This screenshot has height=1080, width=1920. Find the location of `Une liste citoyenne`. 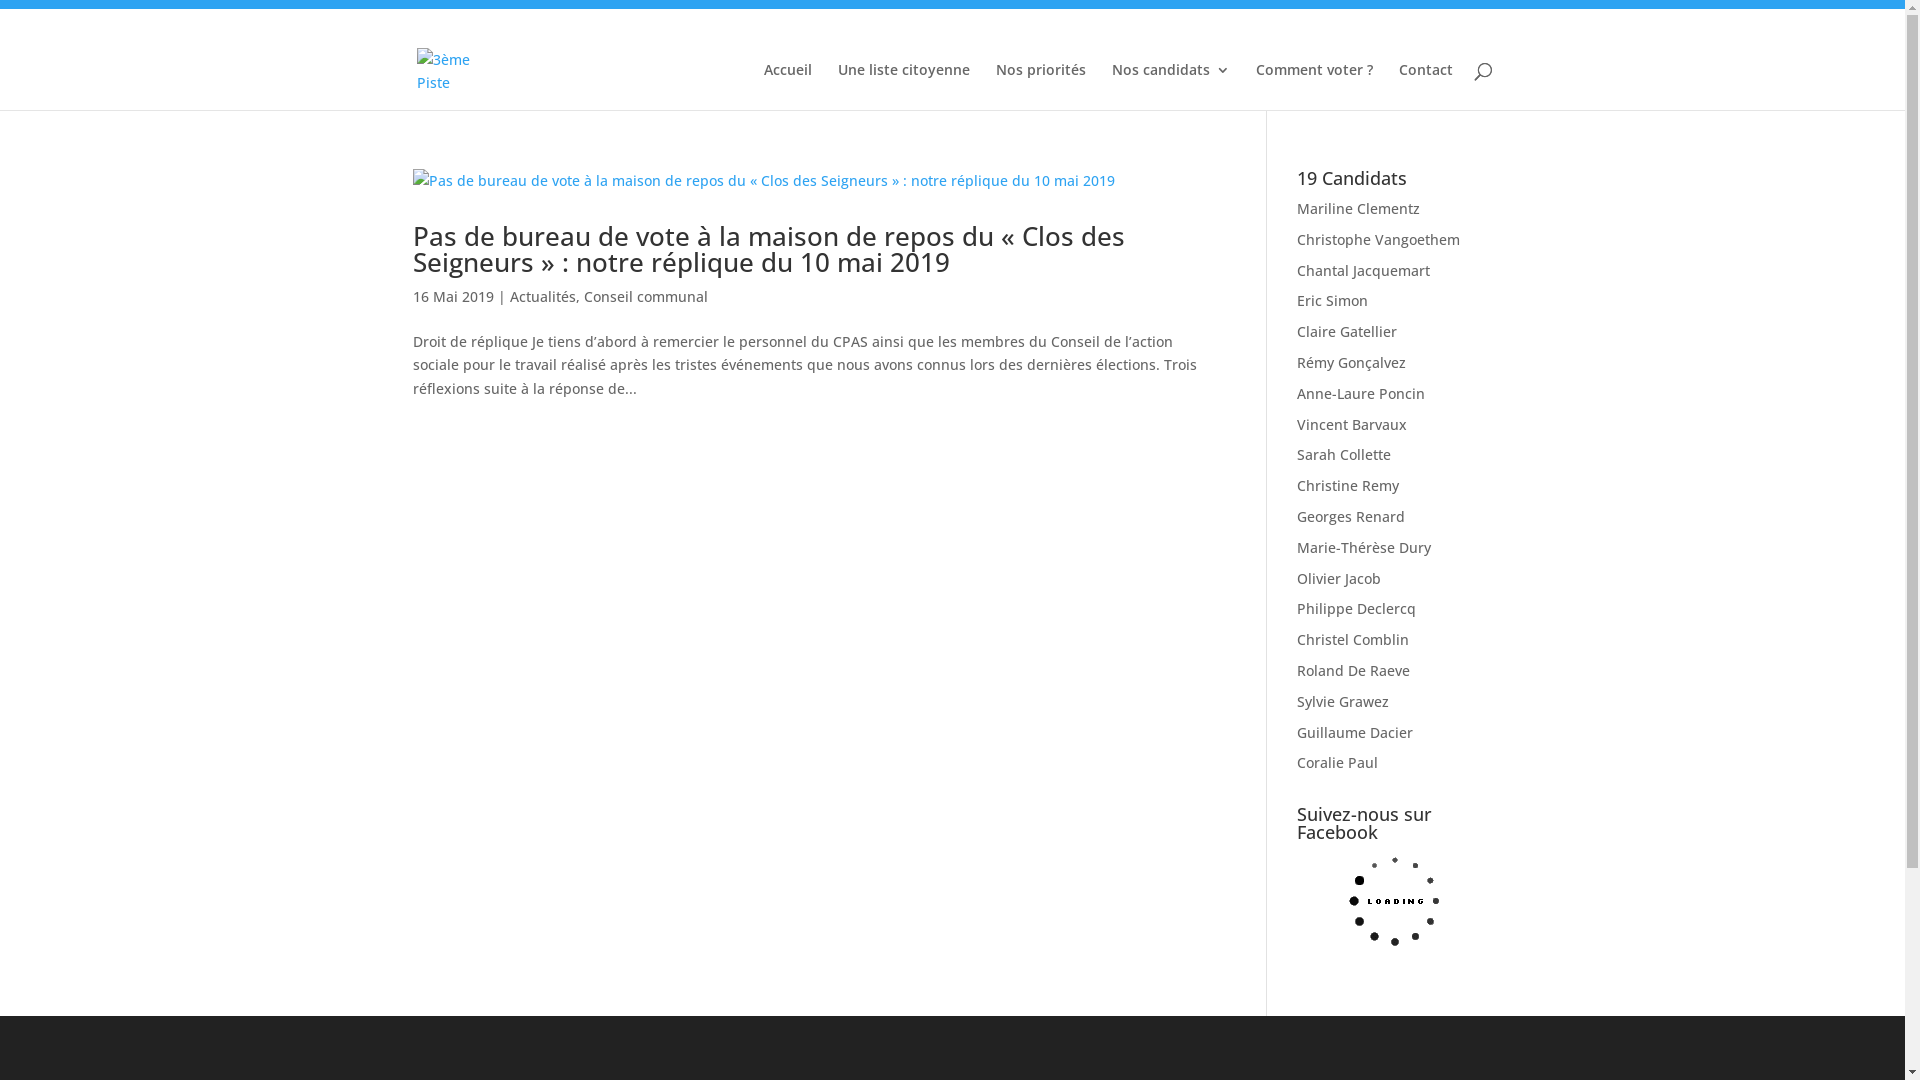

Une liste citoyenne is located at coordinates (904, 86).